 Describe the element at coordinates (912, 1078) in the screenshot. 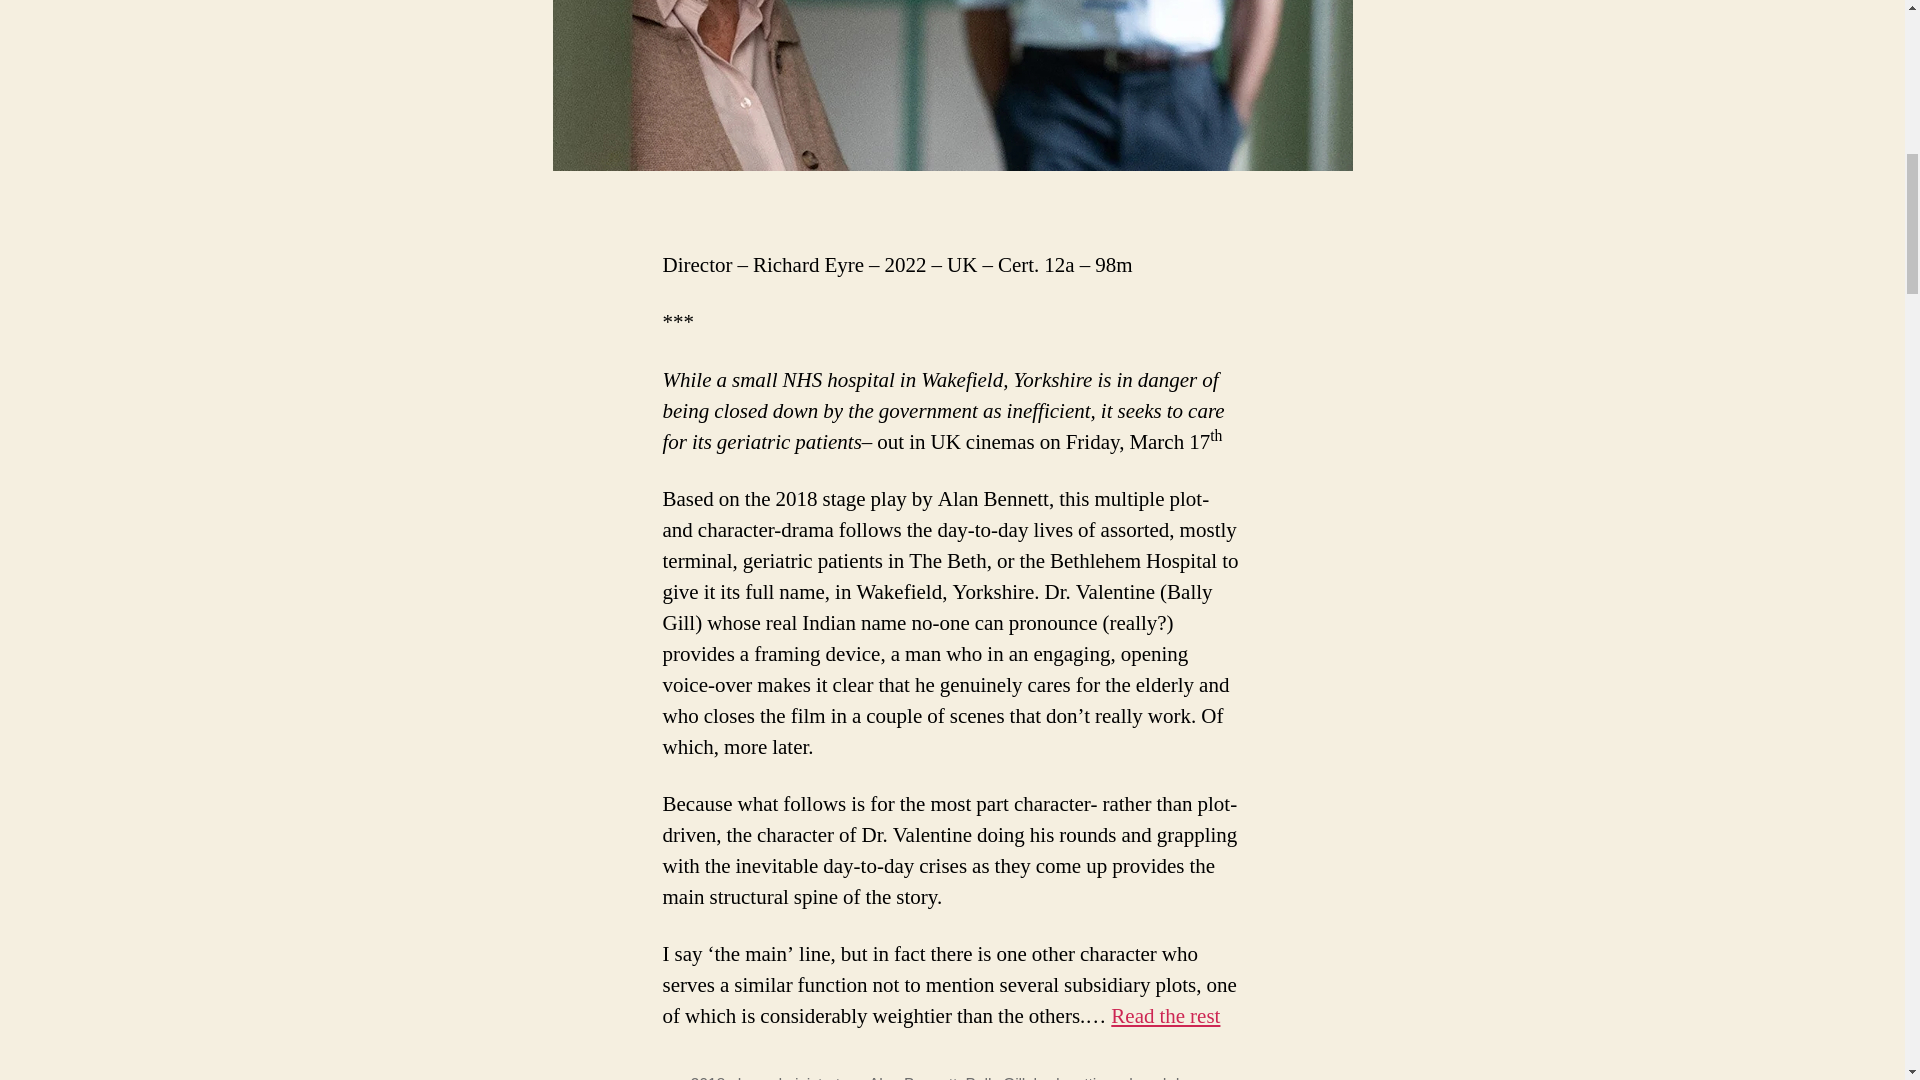

I see `Alan Bennett` at that location.